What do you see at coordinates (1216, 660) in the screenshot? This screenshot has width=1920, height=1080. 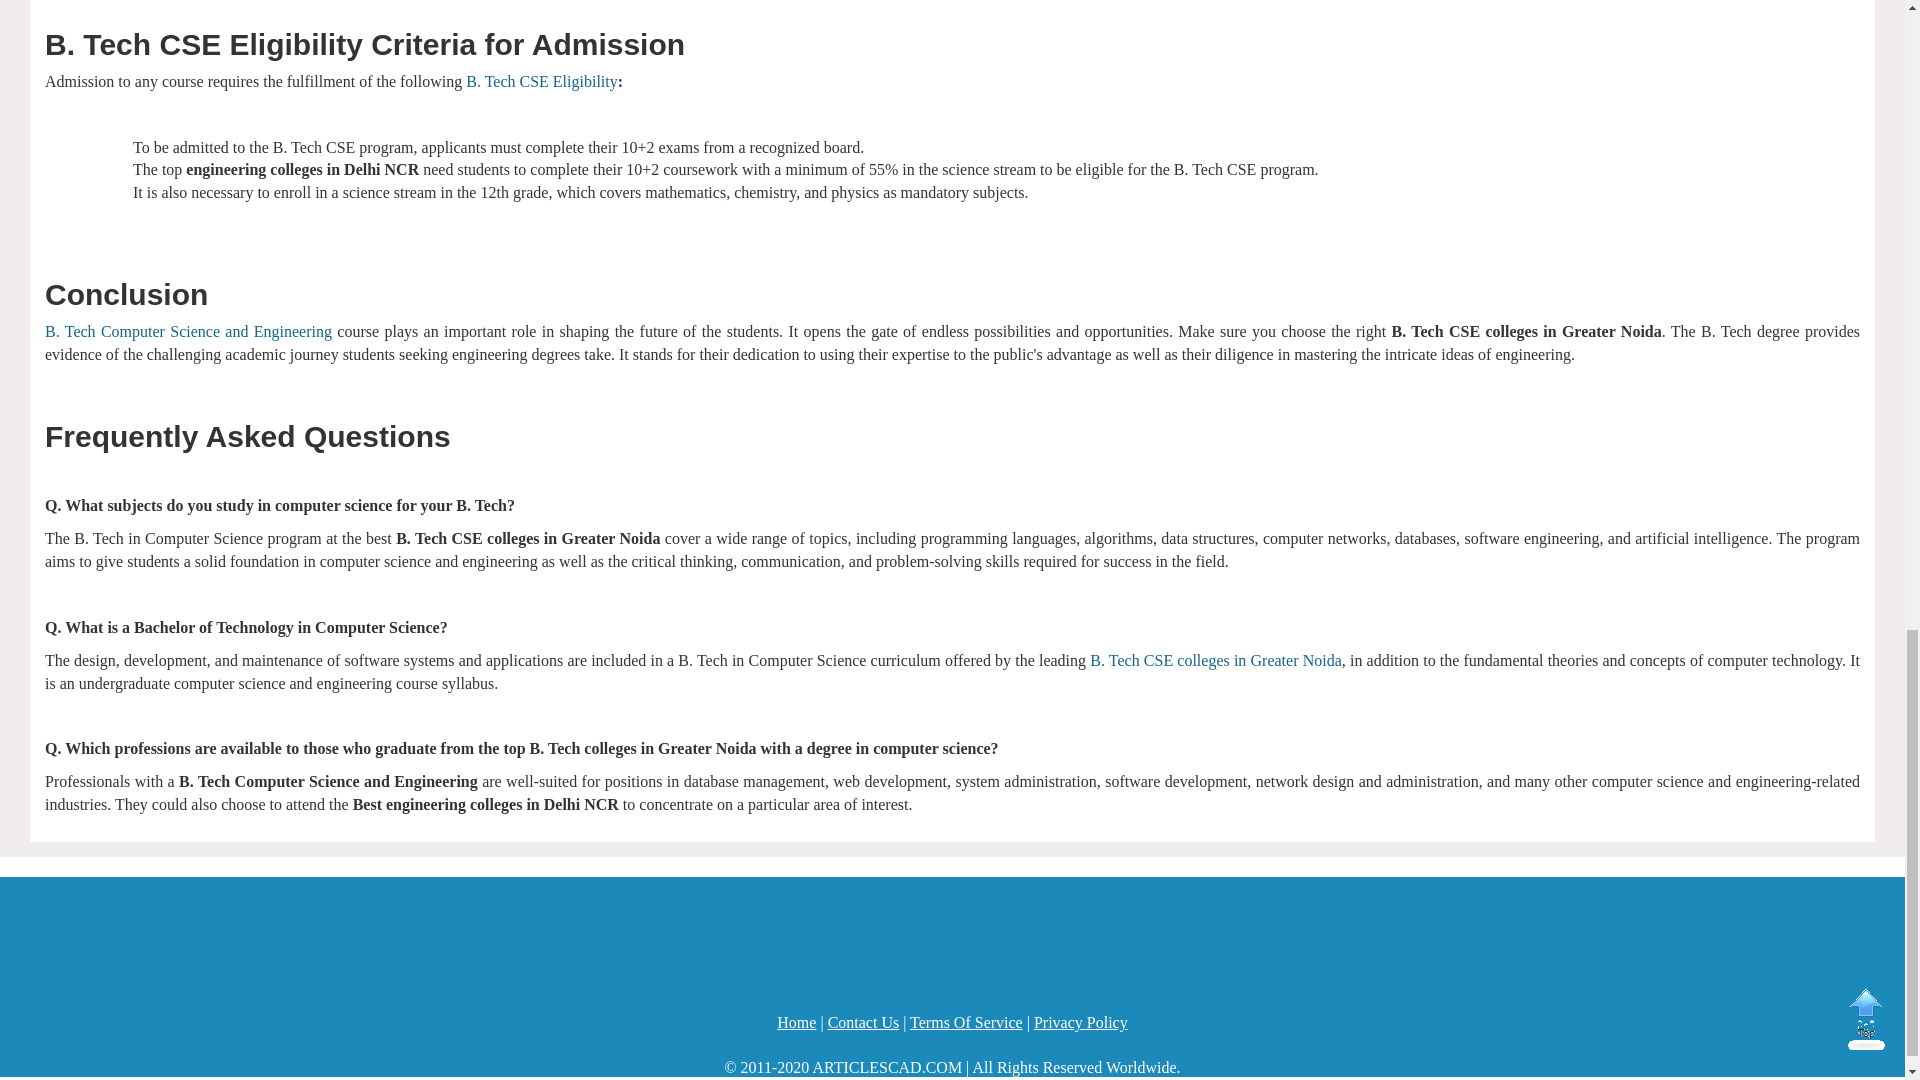 I see `B. Tech CSE colleges in Greater Noida` at bounding box center [1216, 660].